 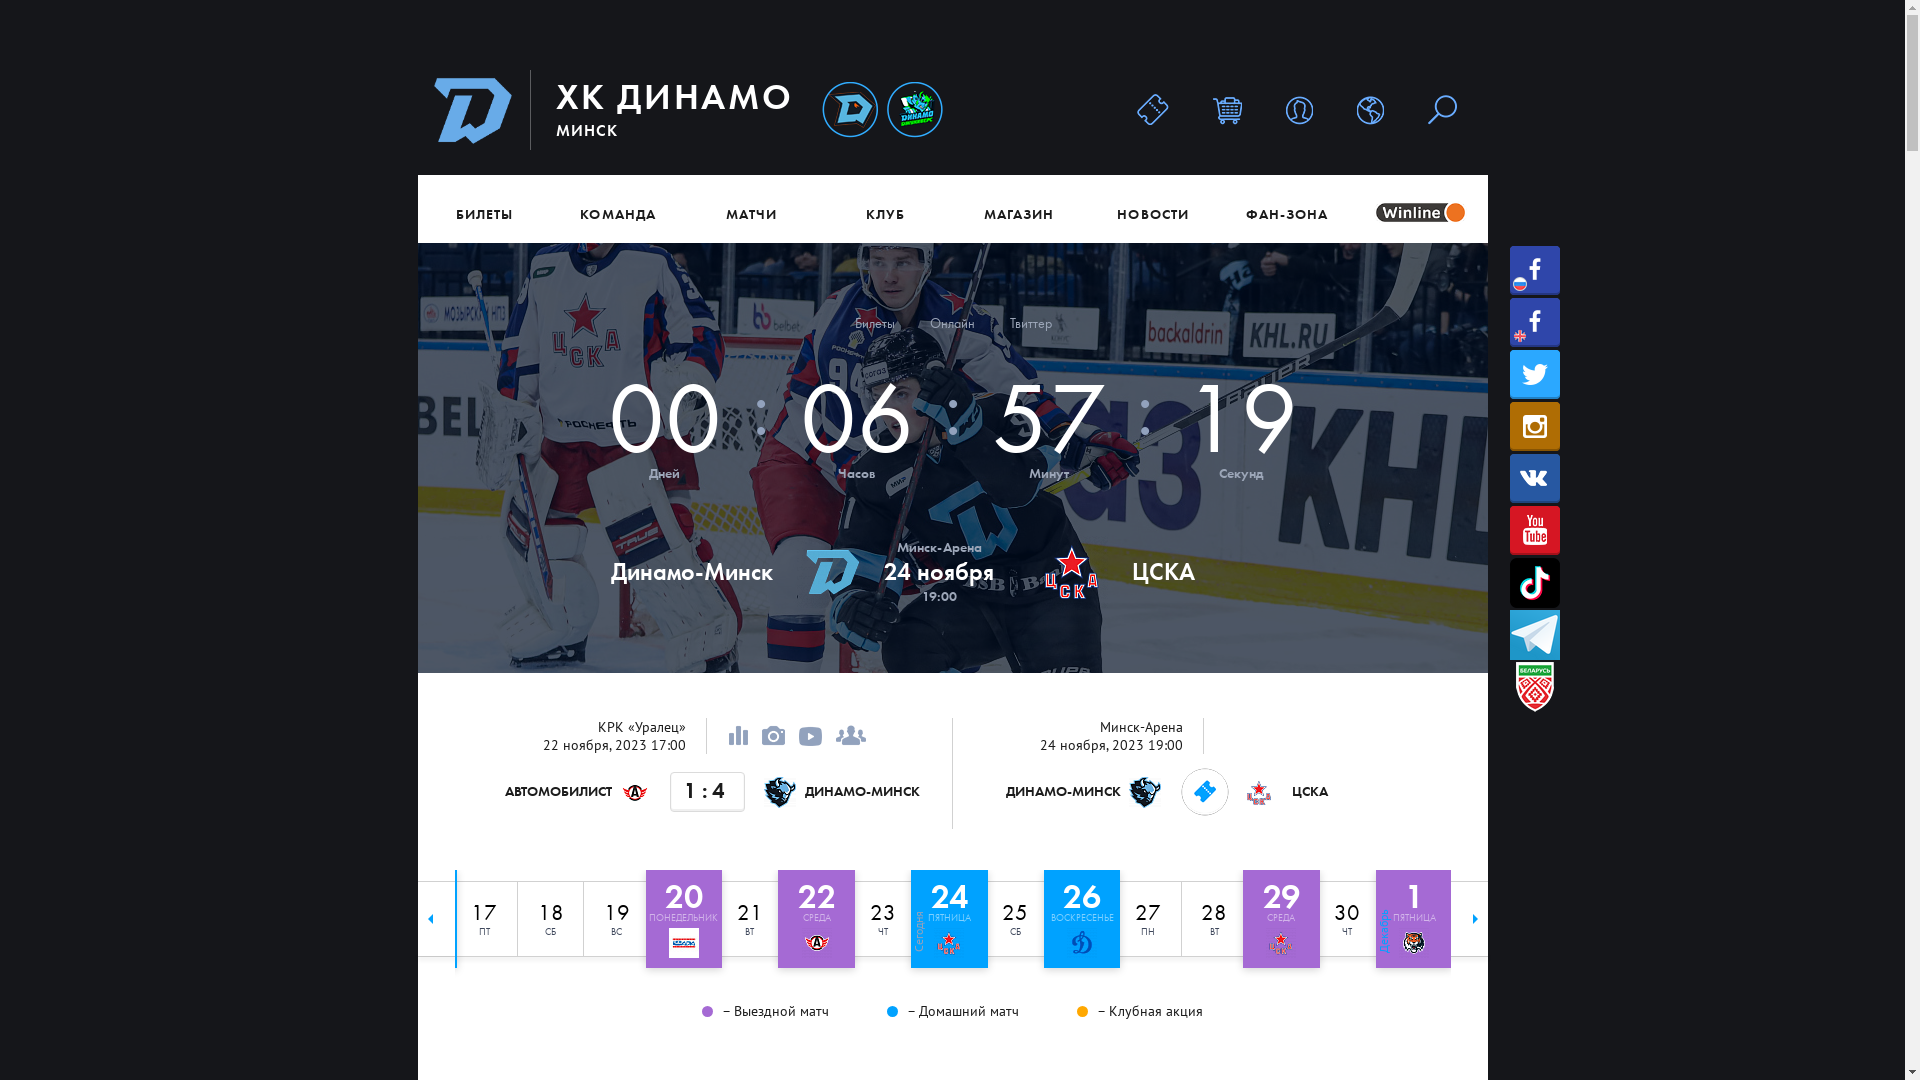 I want to click on YouTube, so click(x=1535, y=530).